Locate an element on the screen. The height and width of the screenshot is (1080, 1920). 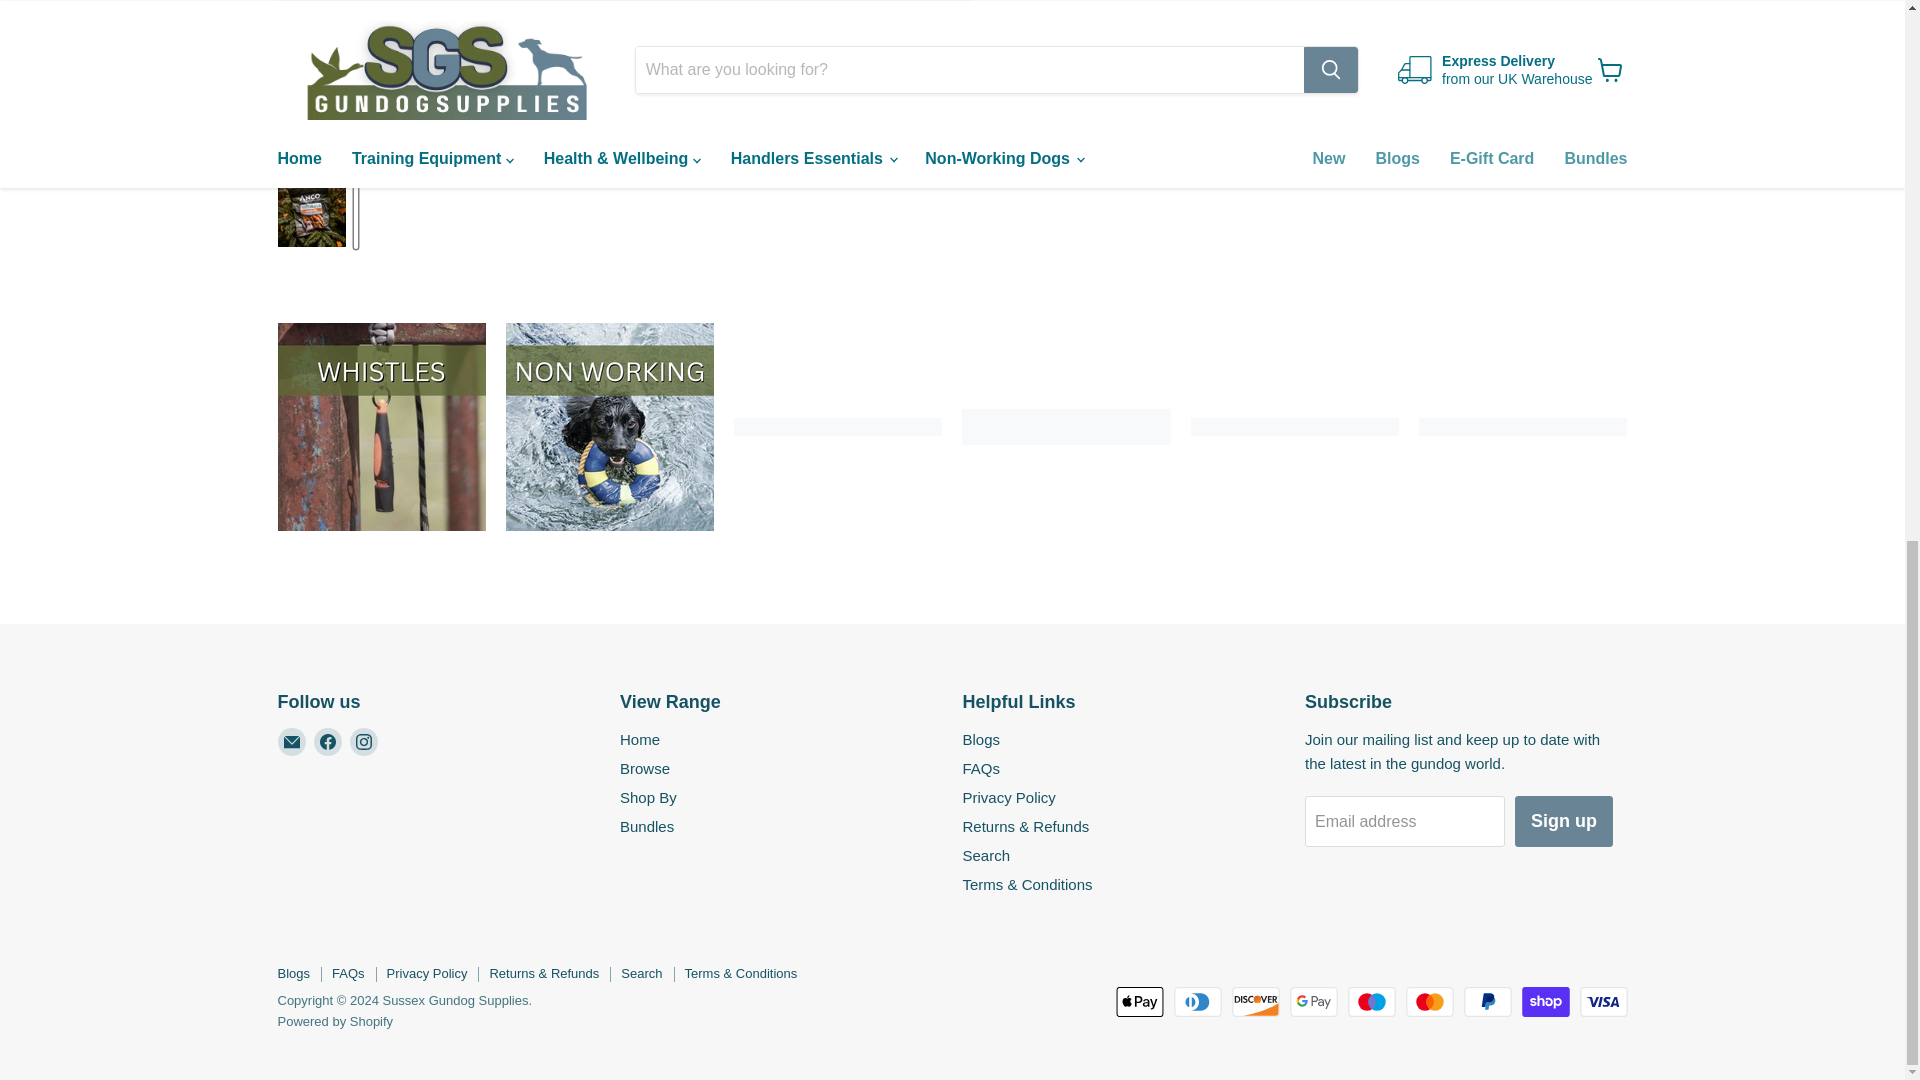
Mastercard is located at coordinates (1429, 1002).